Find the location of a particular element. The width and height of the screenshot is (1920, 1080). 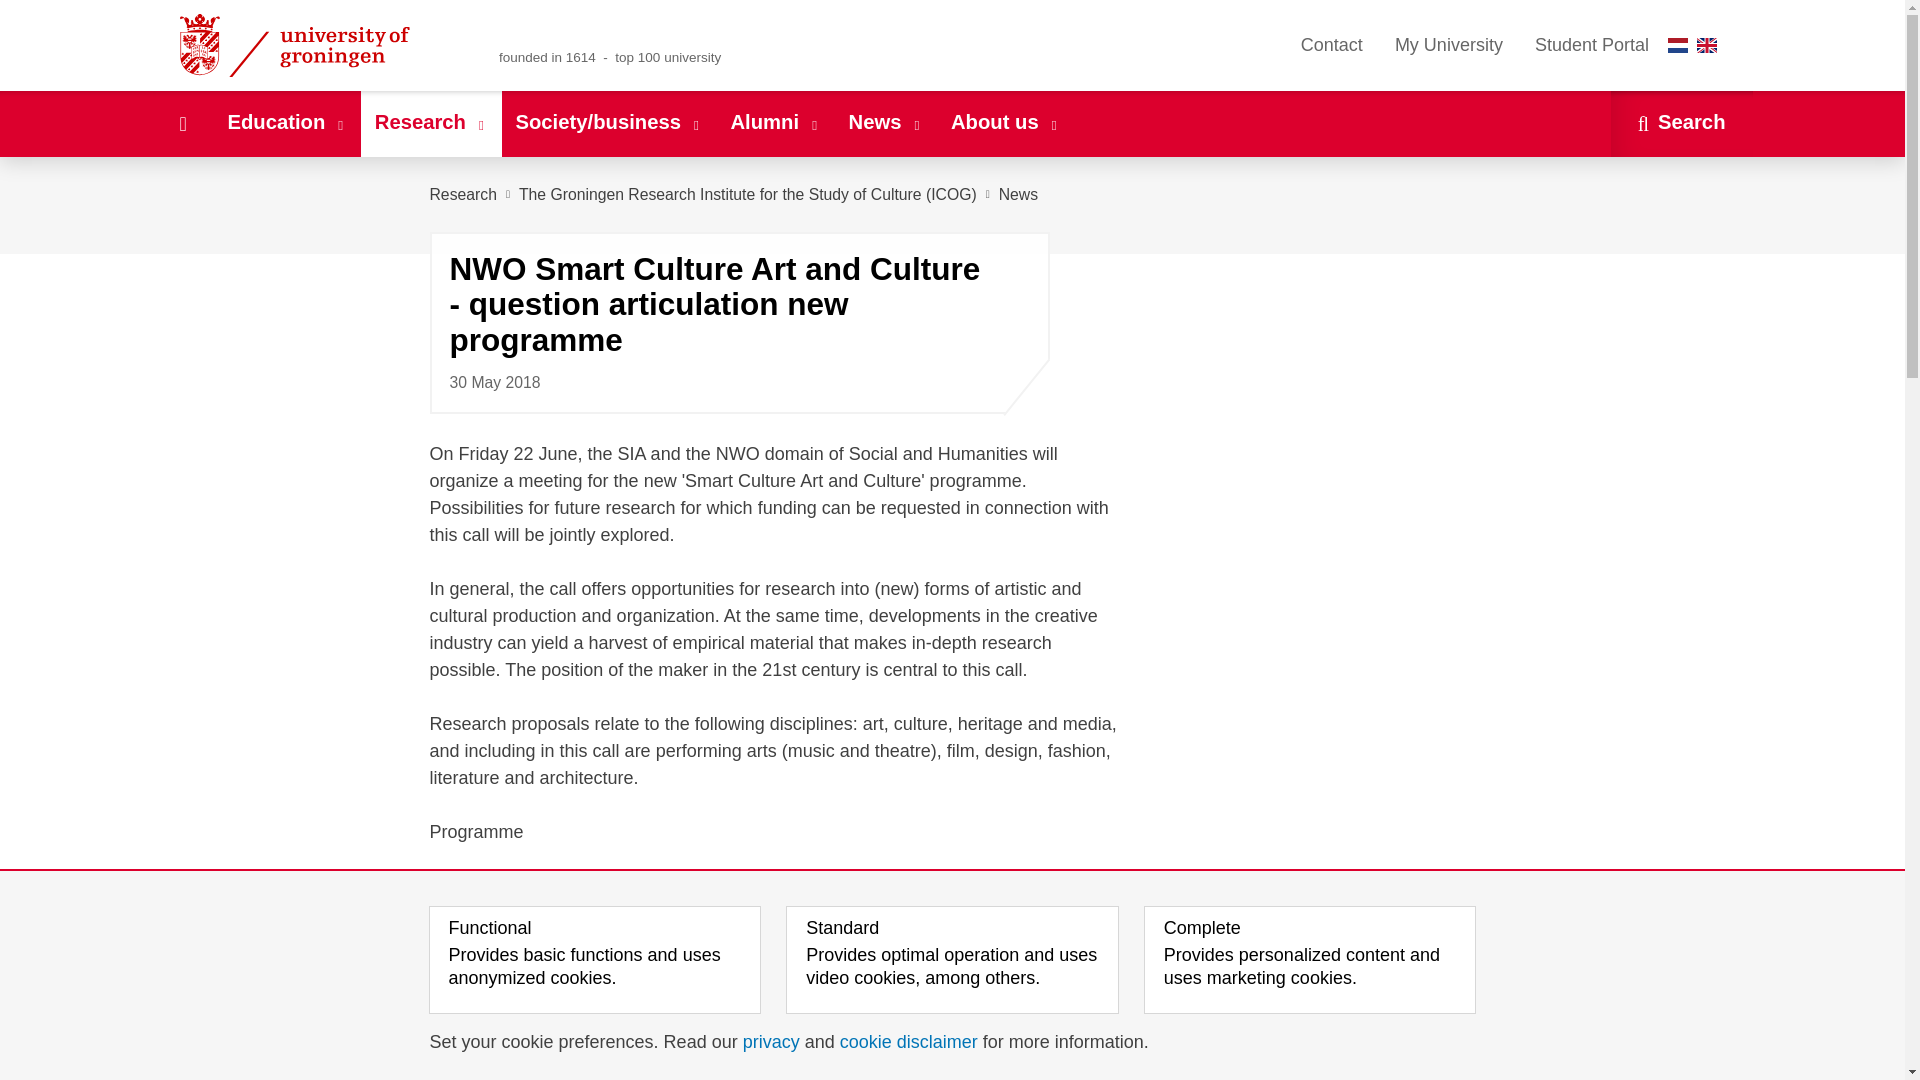

My University is located at coordinates (1448, 45).